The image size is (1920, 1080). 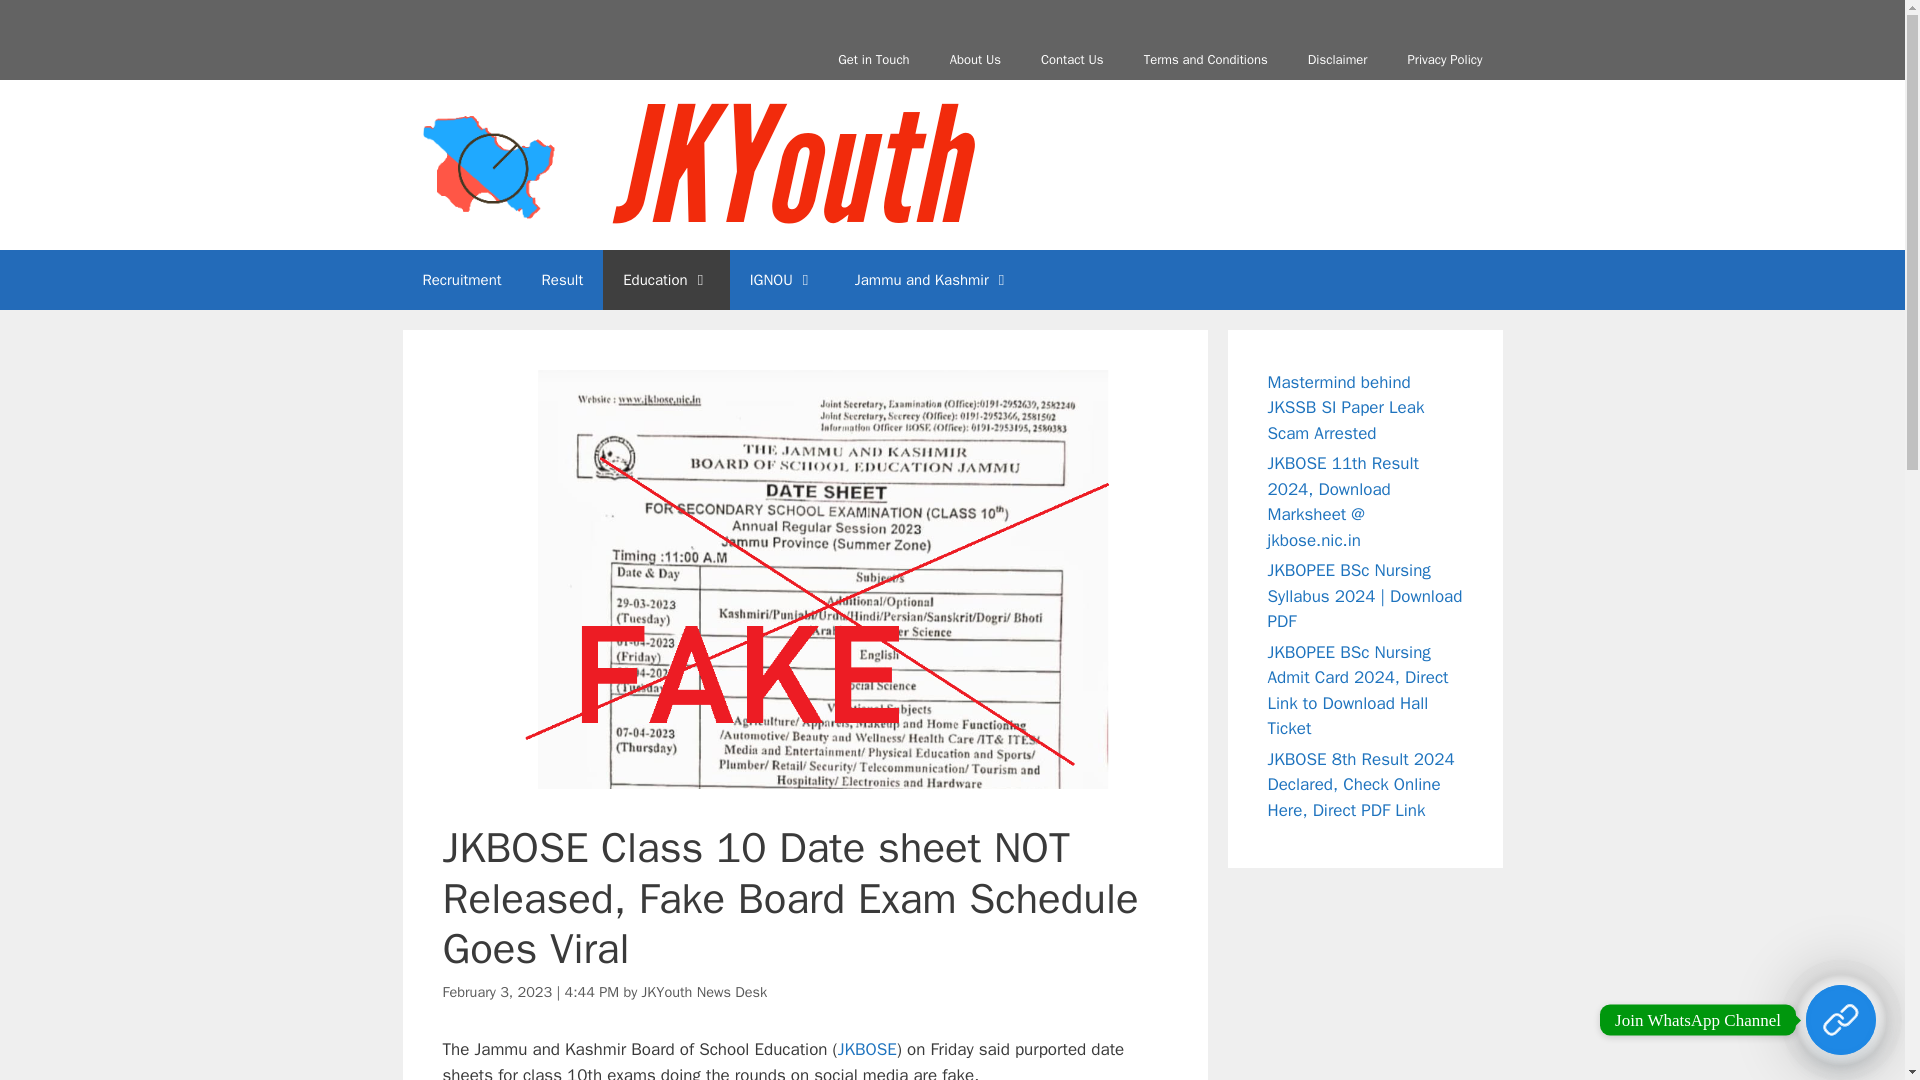 What do you see at coordinates (782, 279) in the screenshot?
I see `IGNOU` at bounding box center [782, 279].